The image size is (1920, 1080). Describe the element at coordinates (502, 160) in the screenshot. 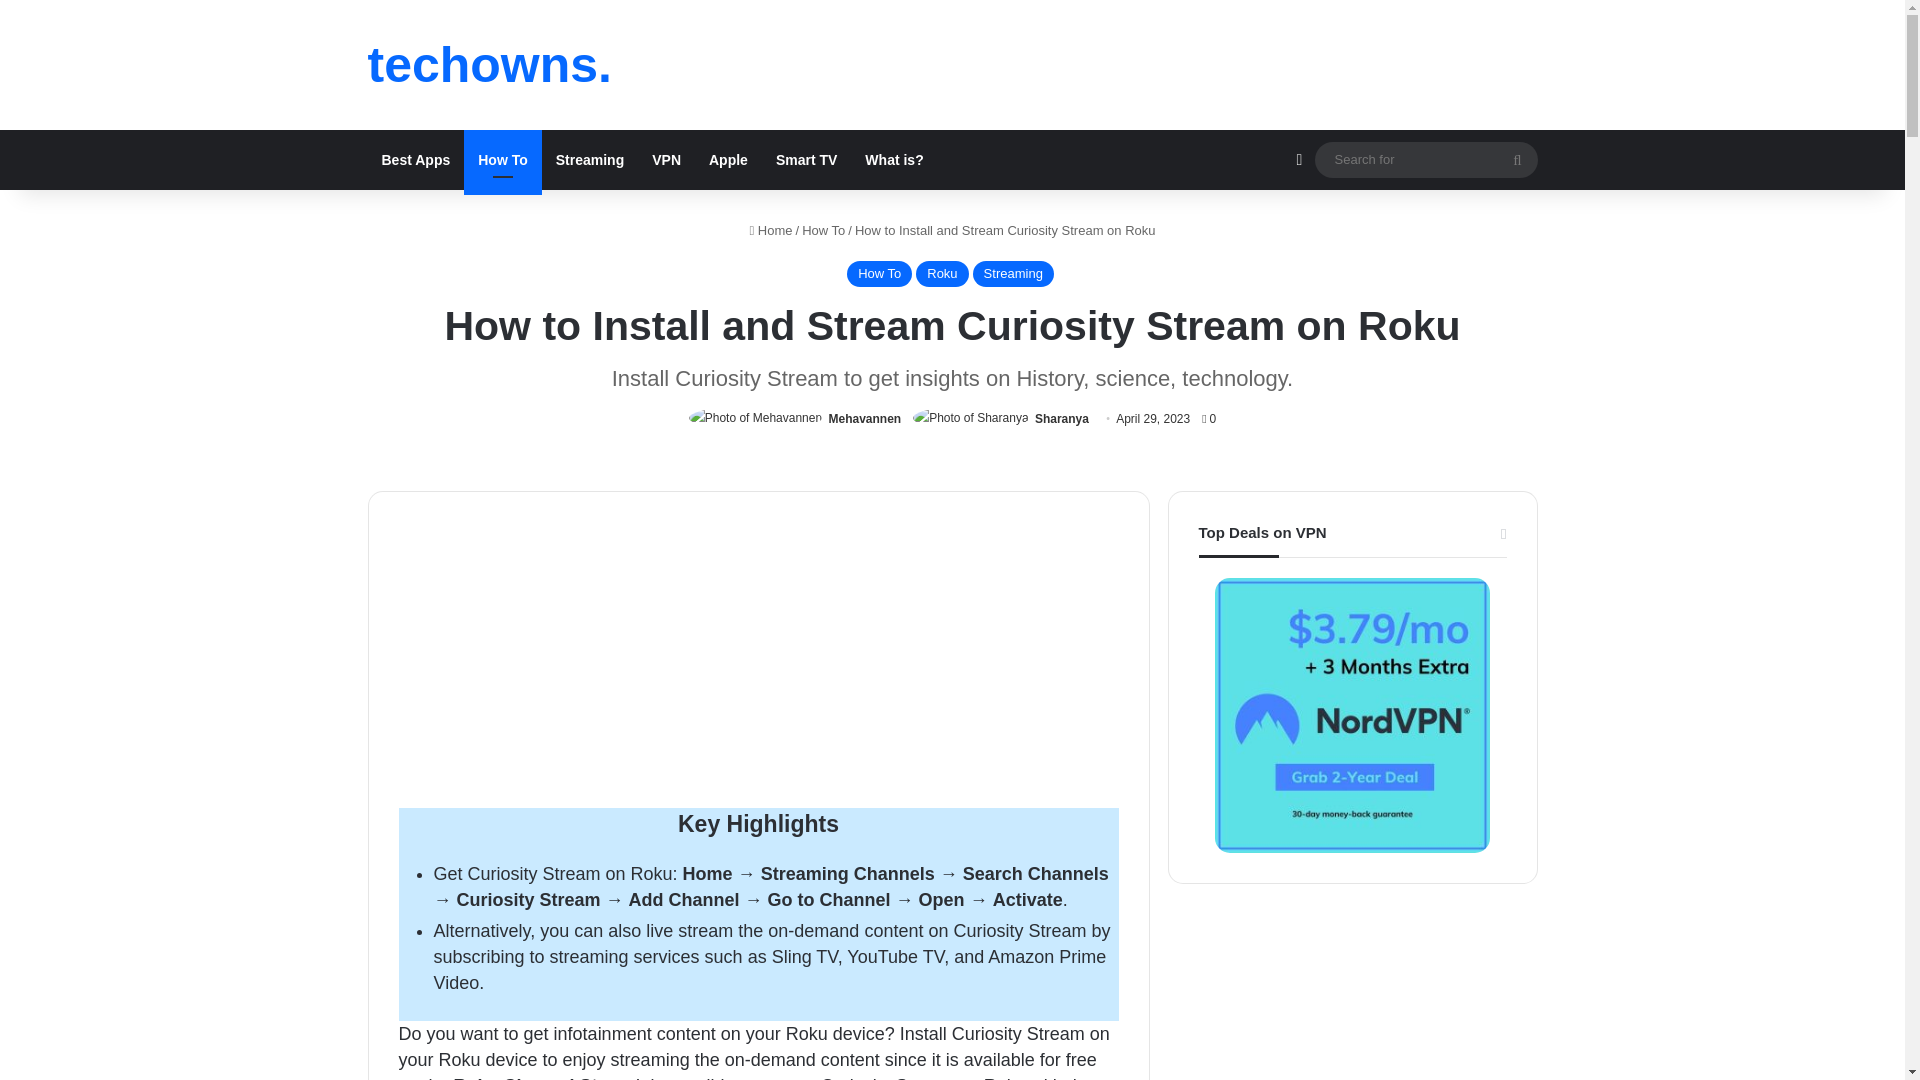

I see `How To` at that location.